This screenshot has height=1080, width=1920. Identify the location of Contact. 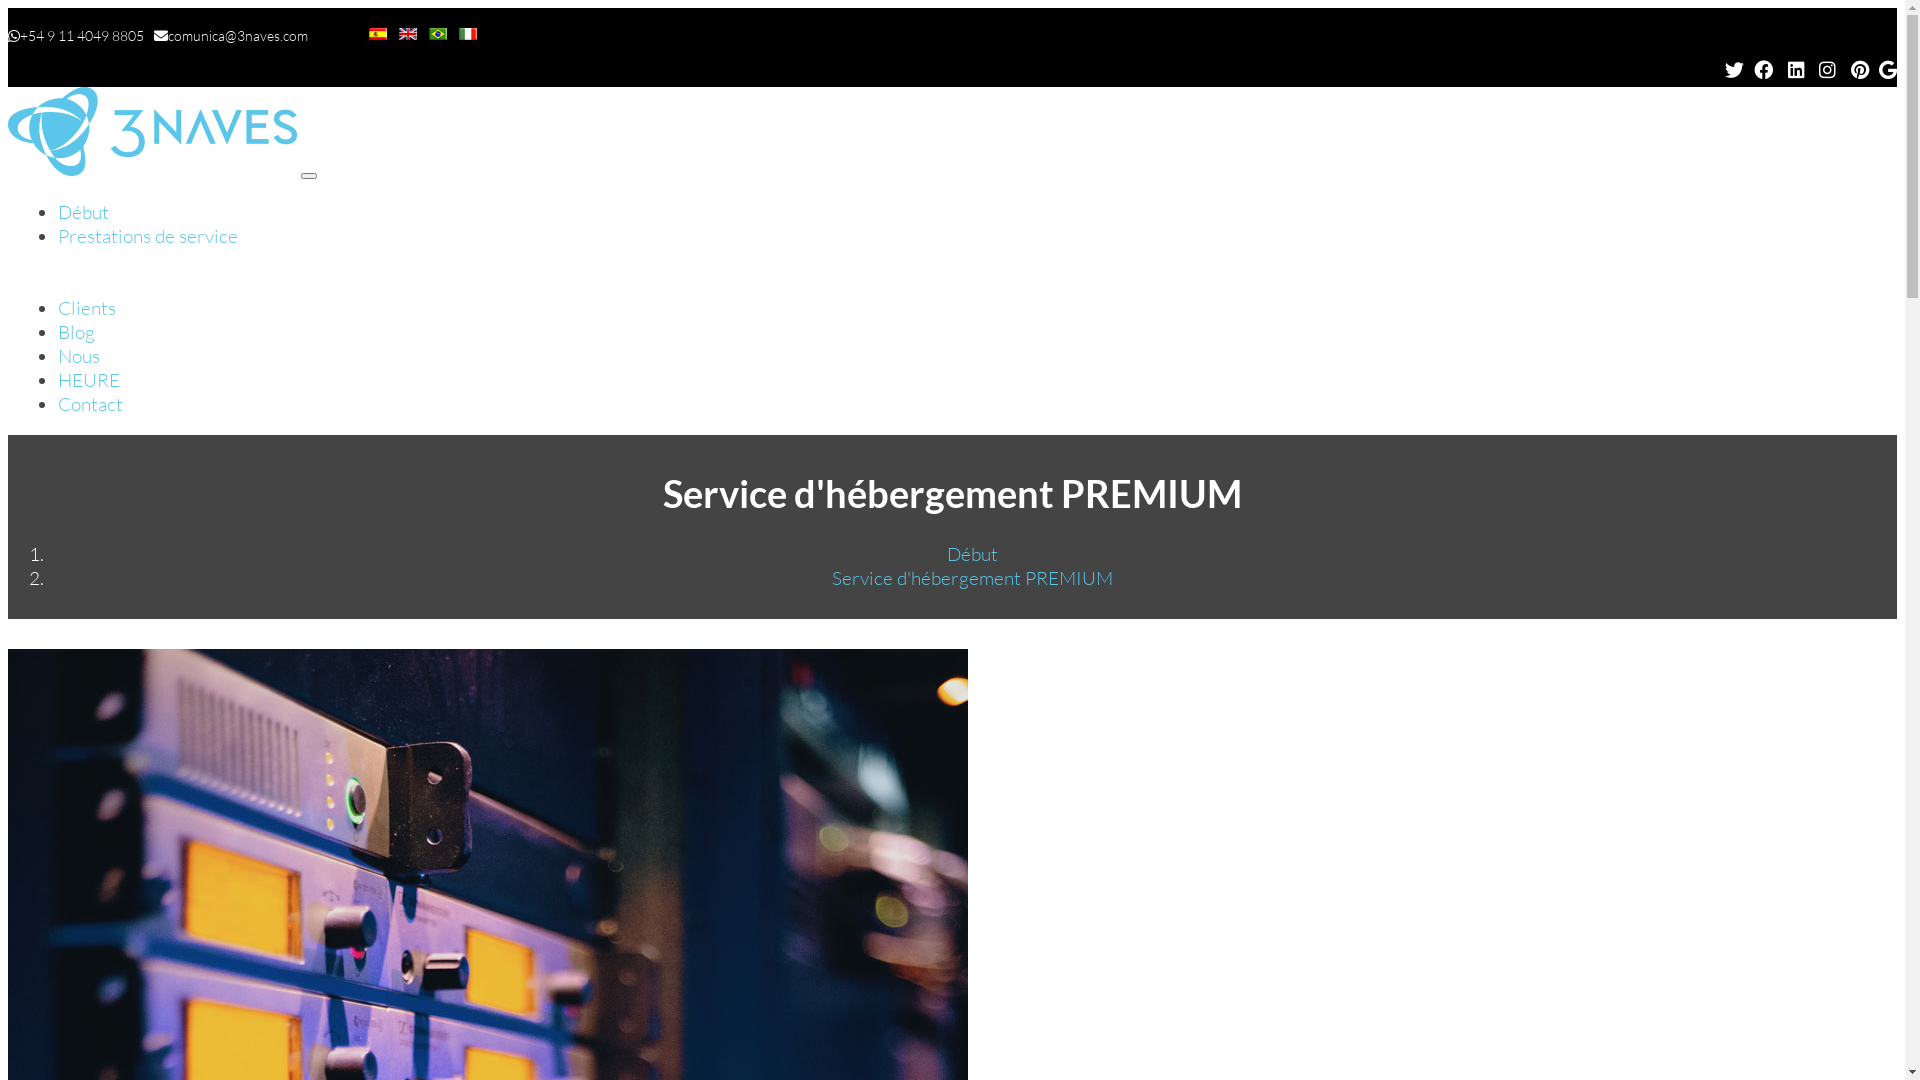
(90, 404).